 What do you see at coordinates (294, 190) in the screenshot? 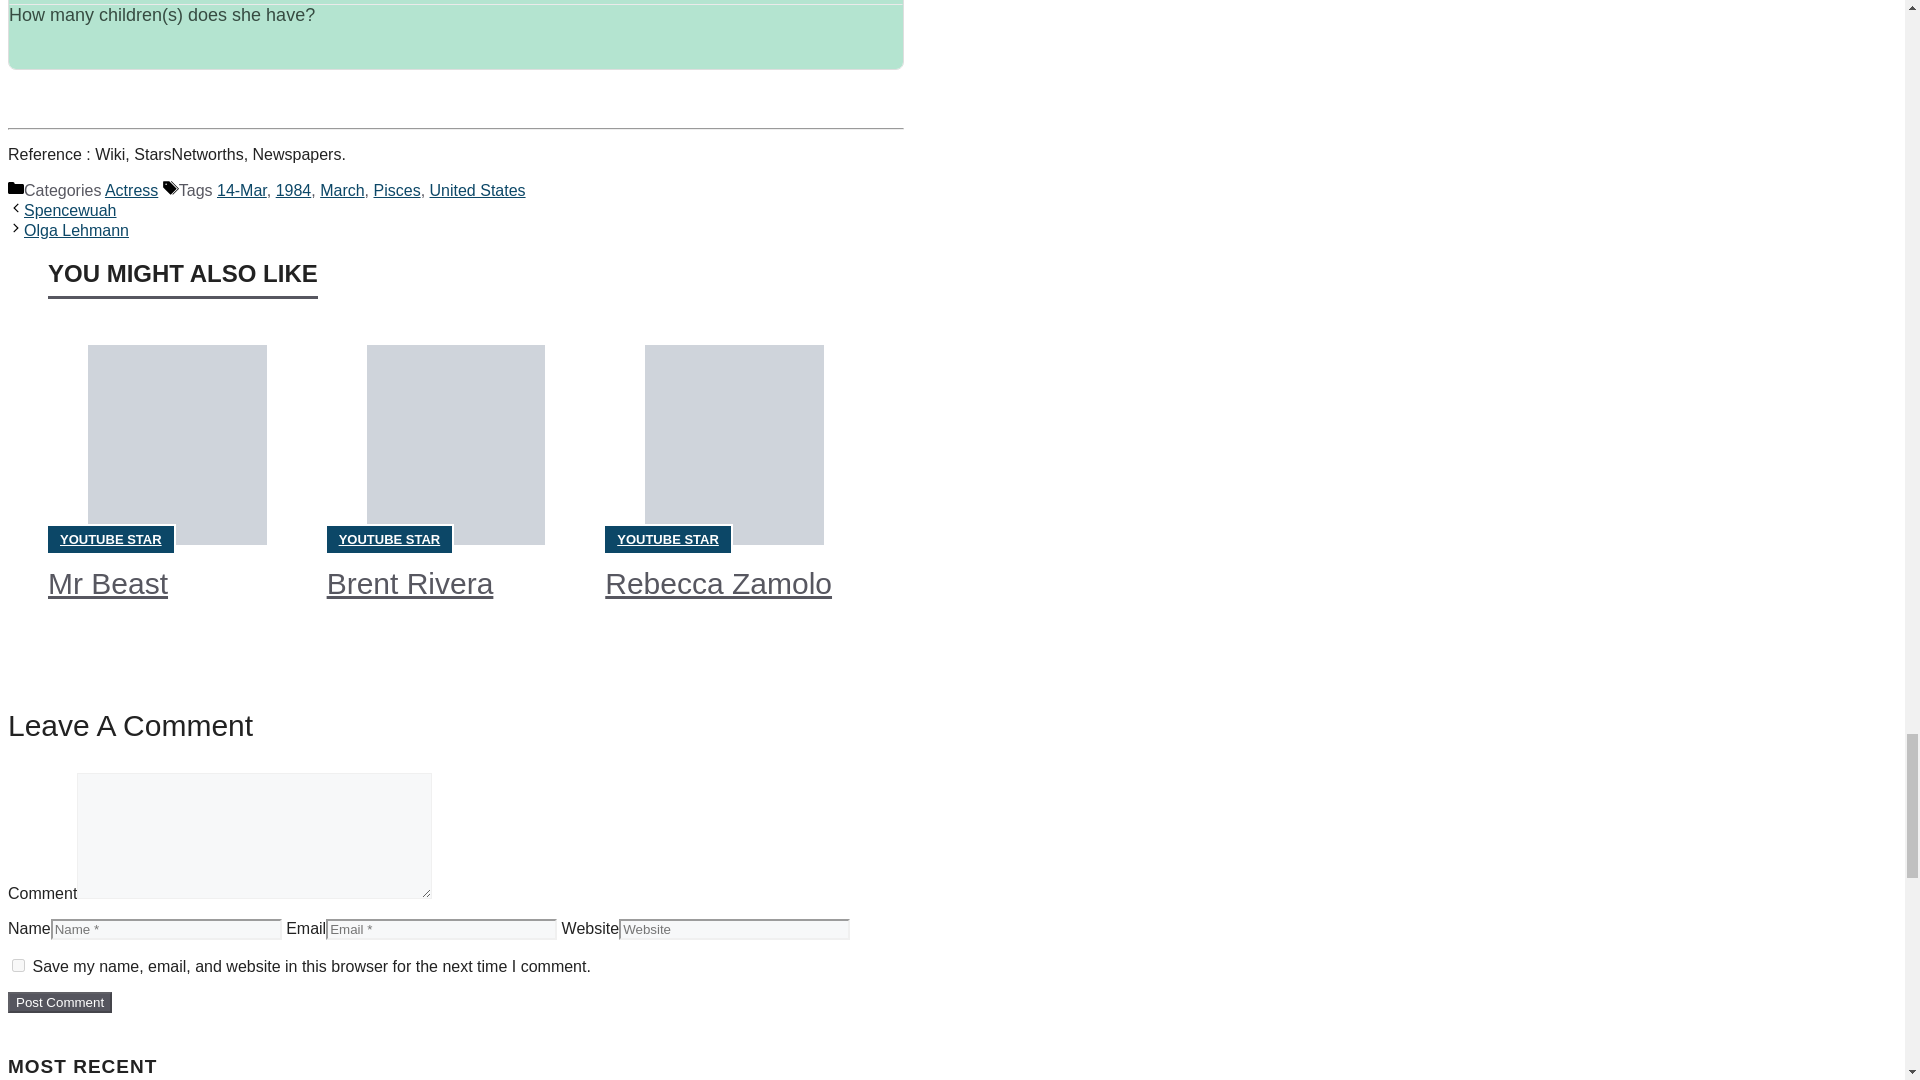
I see `1984` at bounding box center [294, 190].